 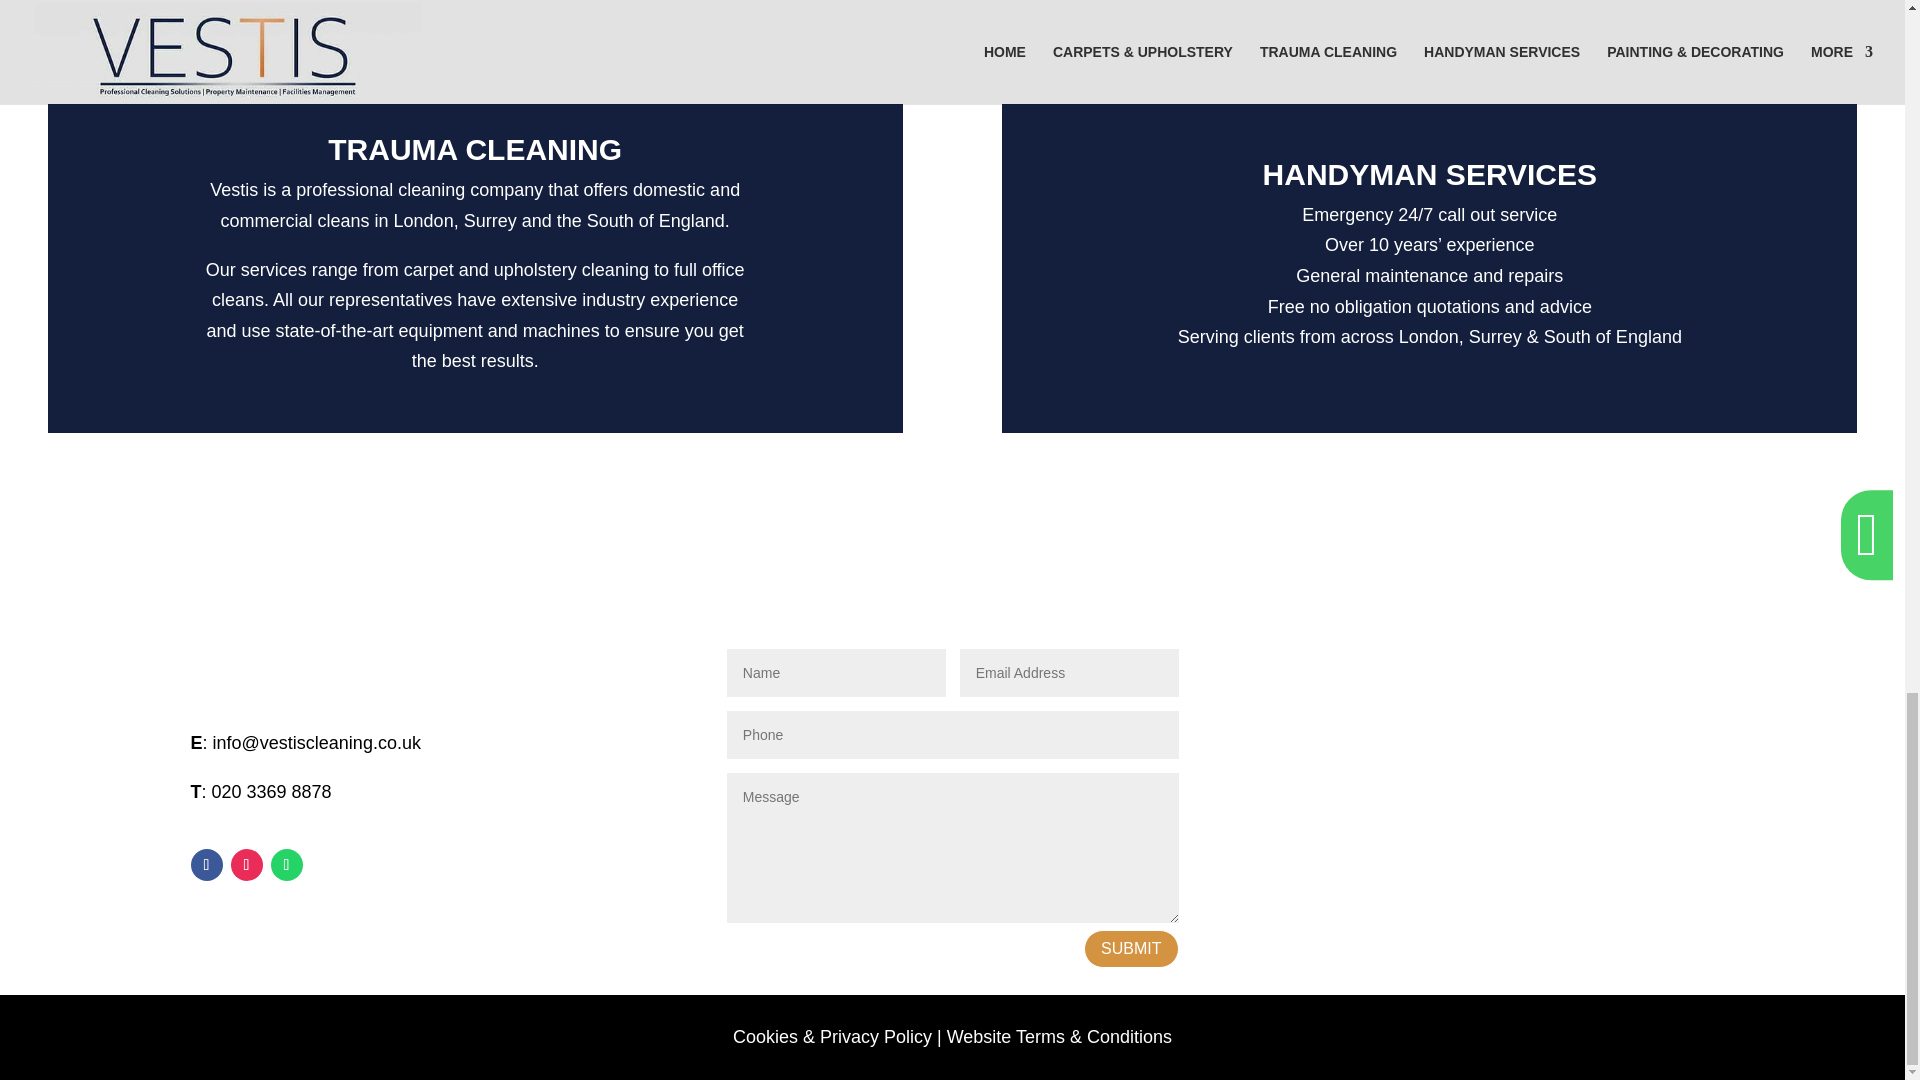 I want to click on SUBMIT, so click(x=1131, y=948).